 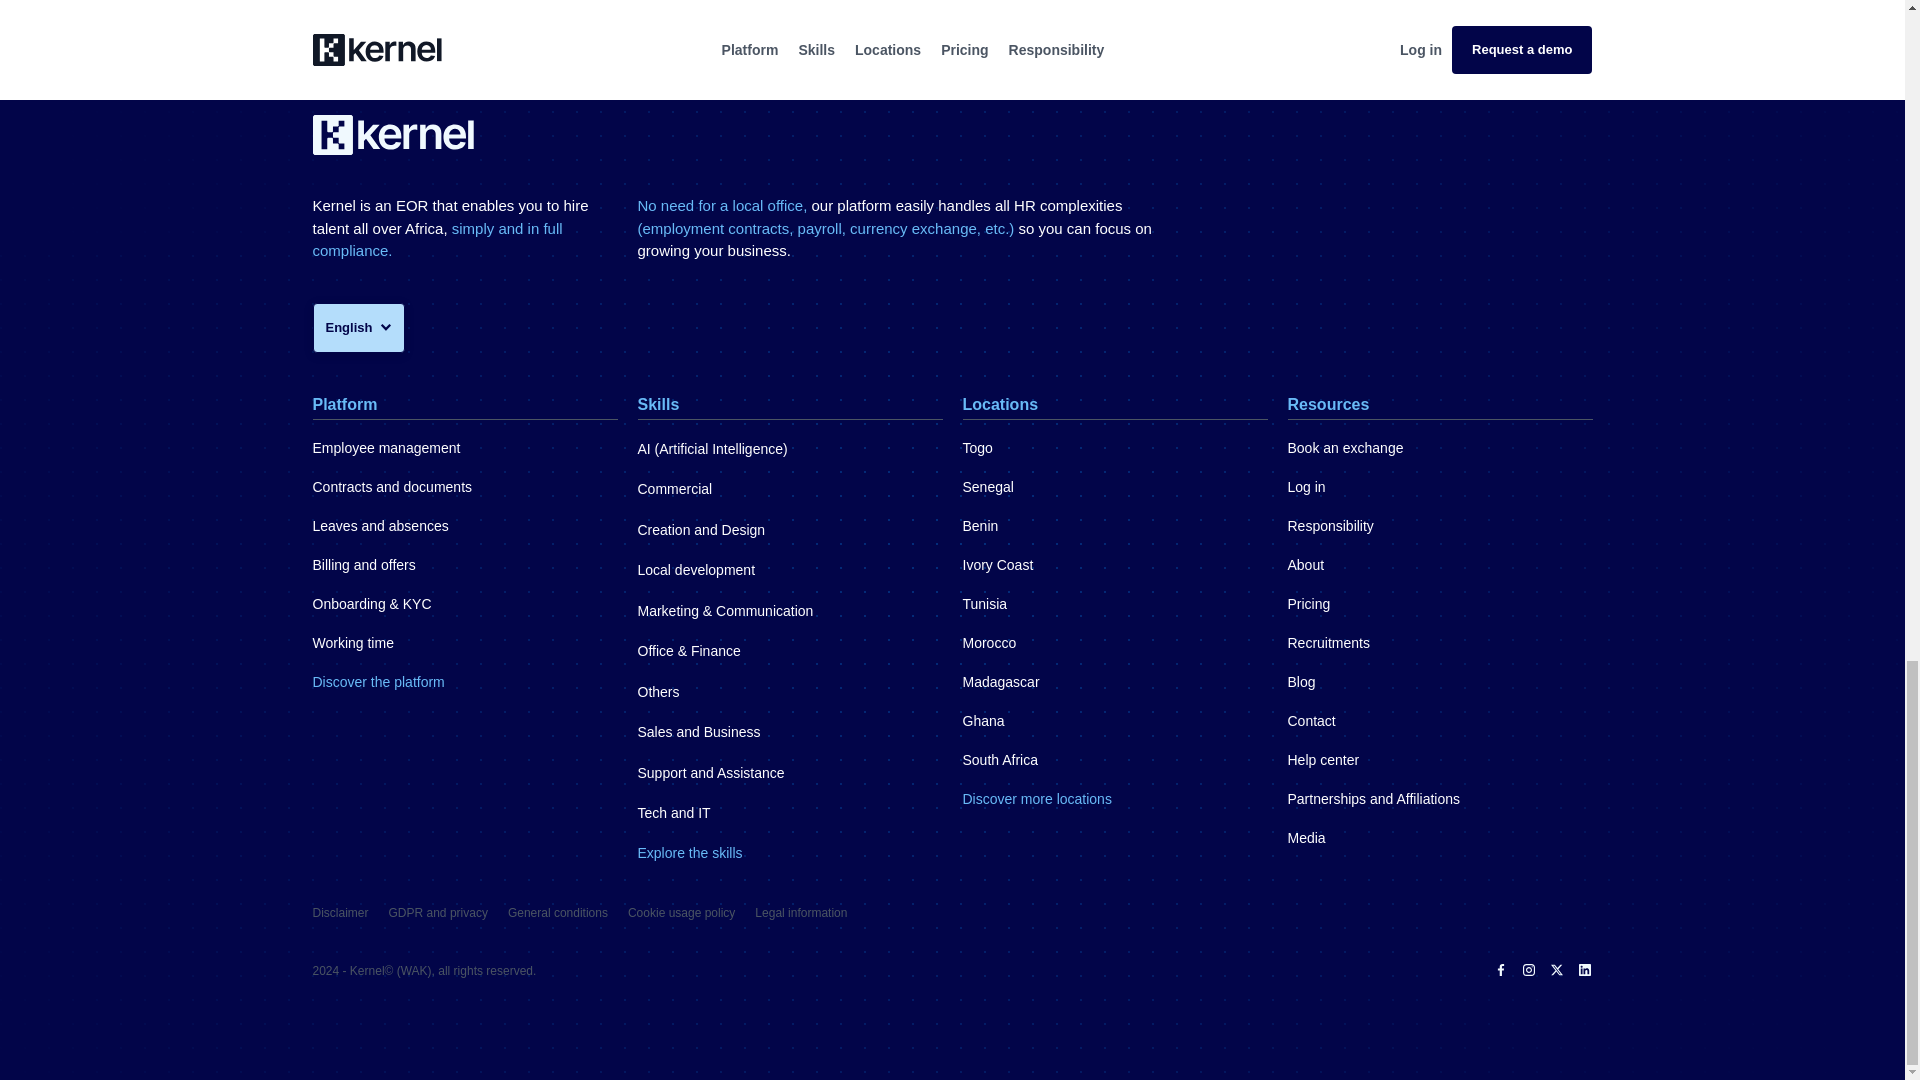 What do you see at coordinates (711, 772) in the screenshot?
I see `Support and Assistance` at bounding box center [711, 772].